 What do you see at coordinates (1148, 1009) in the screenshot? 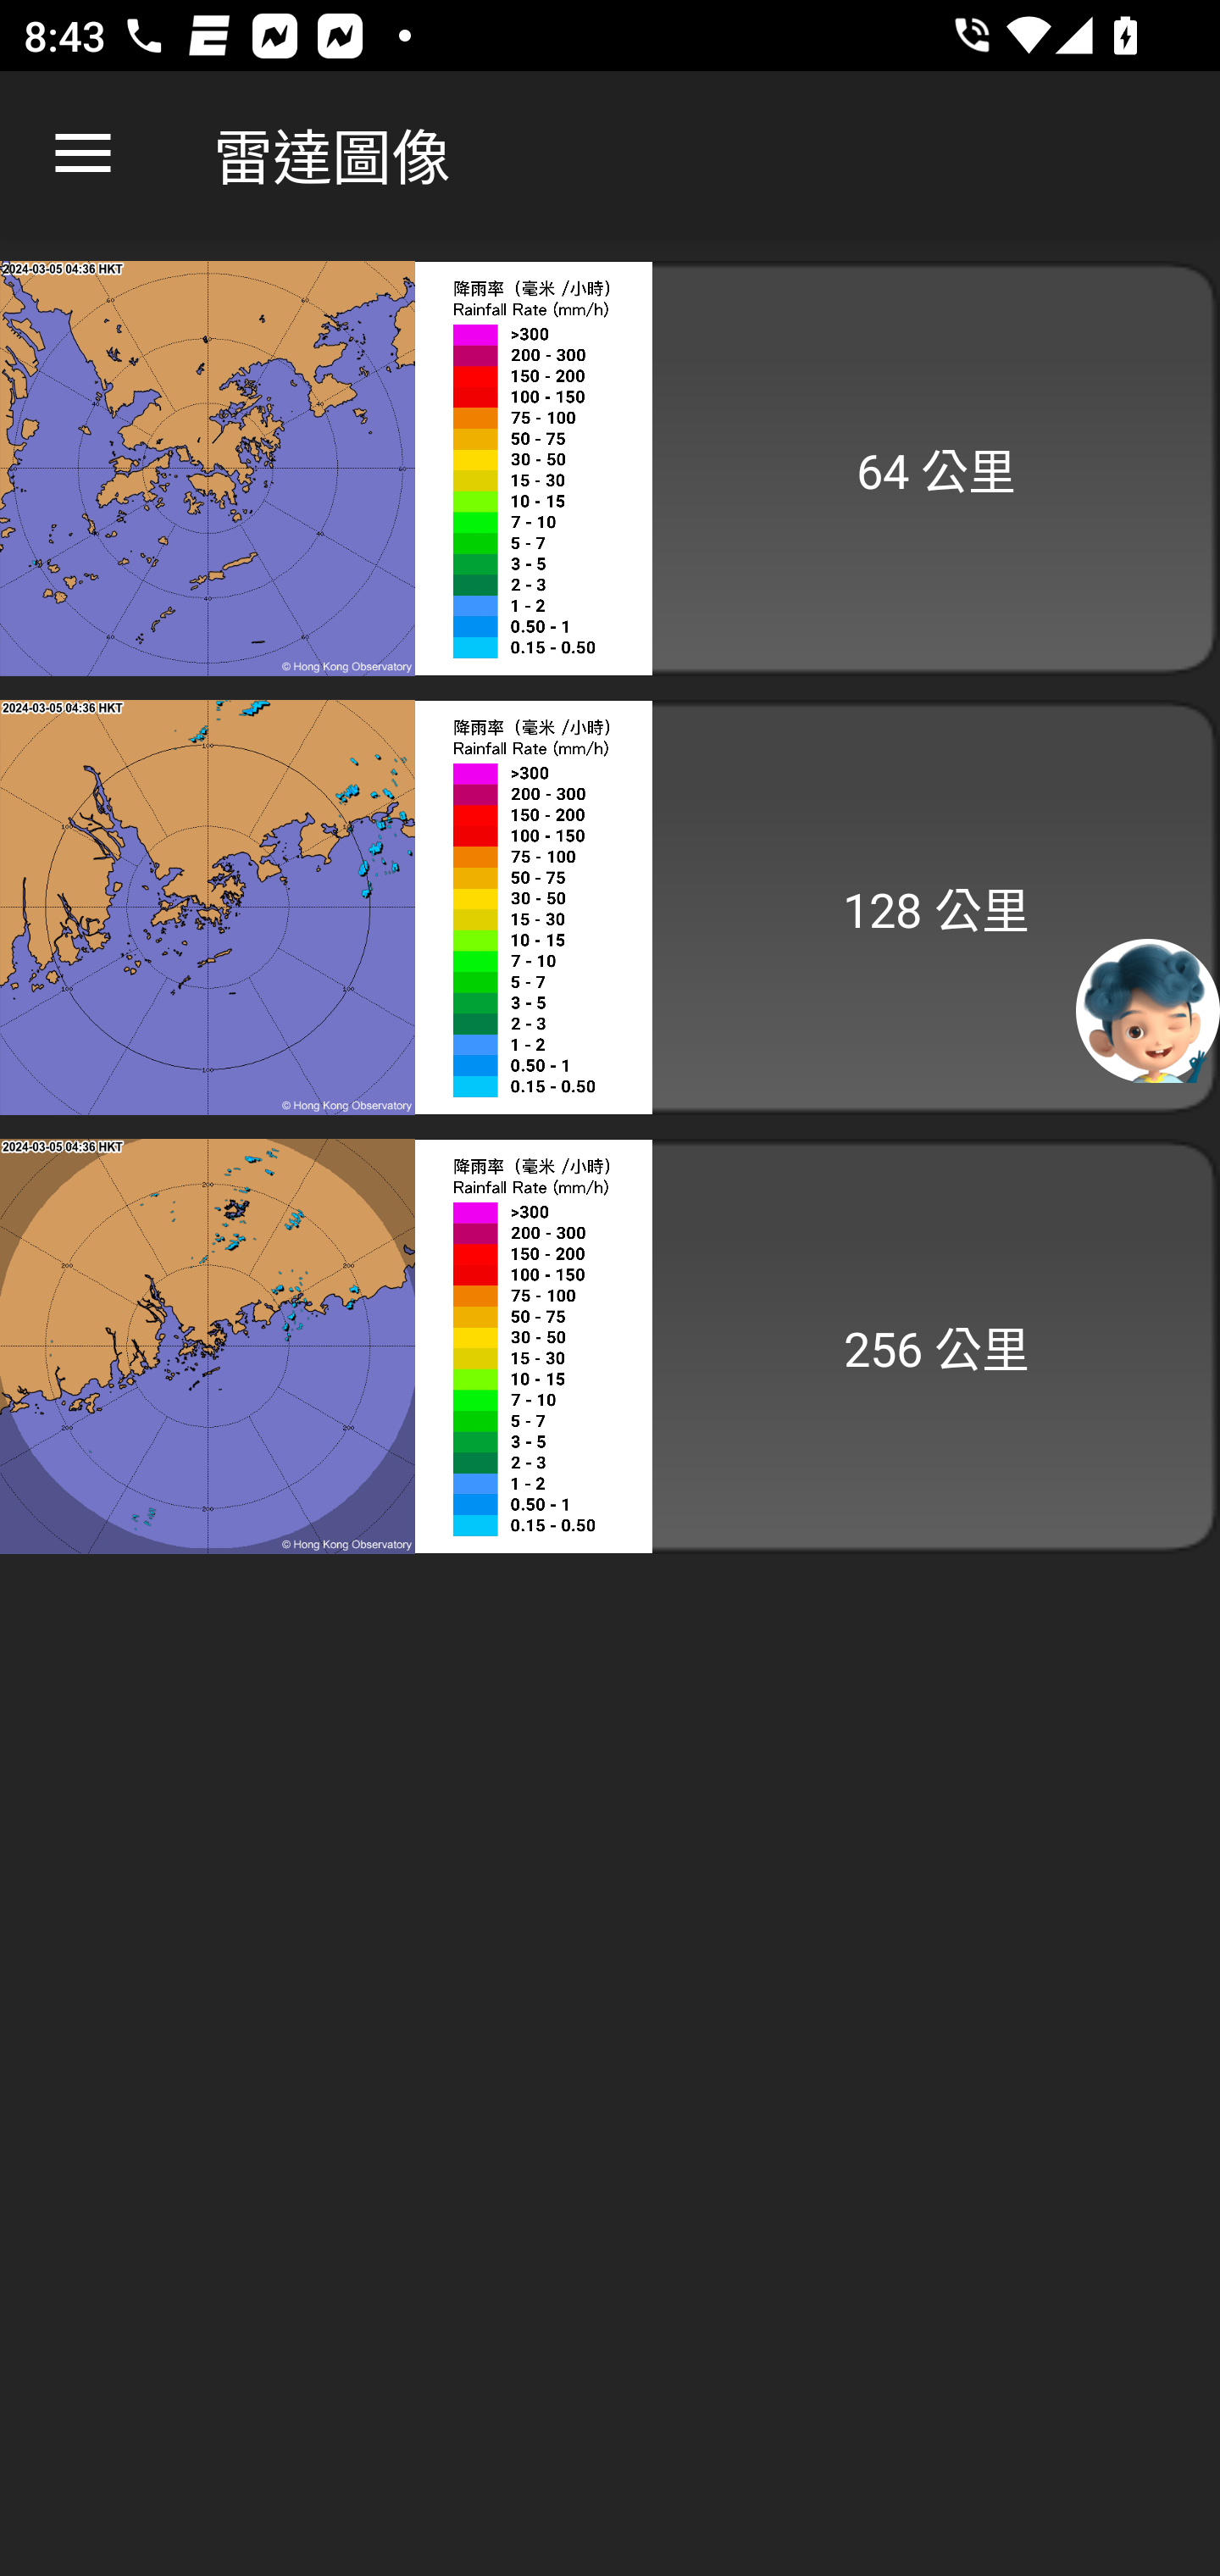
I see `聊天機械人` at bounding box center [1148, 1009].